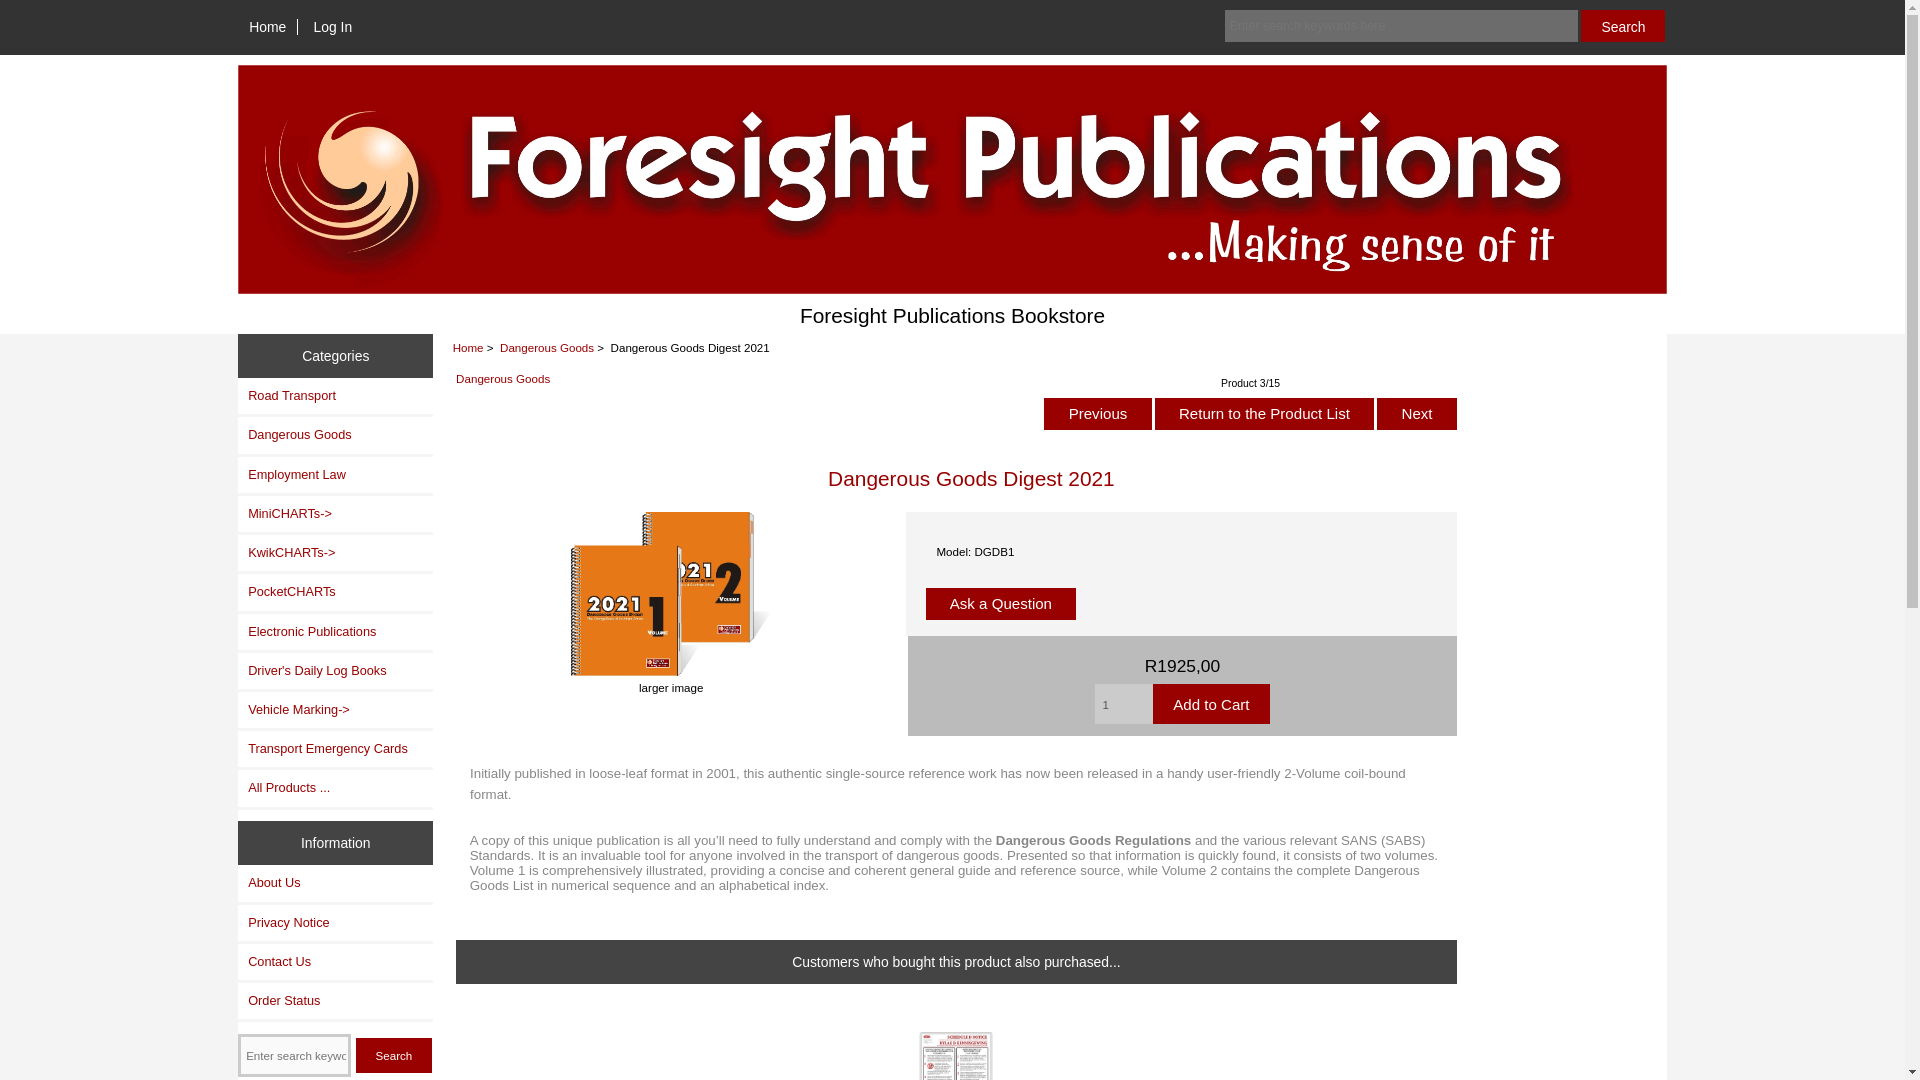 This screenshot has height=1080, width=1920. I want to click on larger image, so click(670, 680).